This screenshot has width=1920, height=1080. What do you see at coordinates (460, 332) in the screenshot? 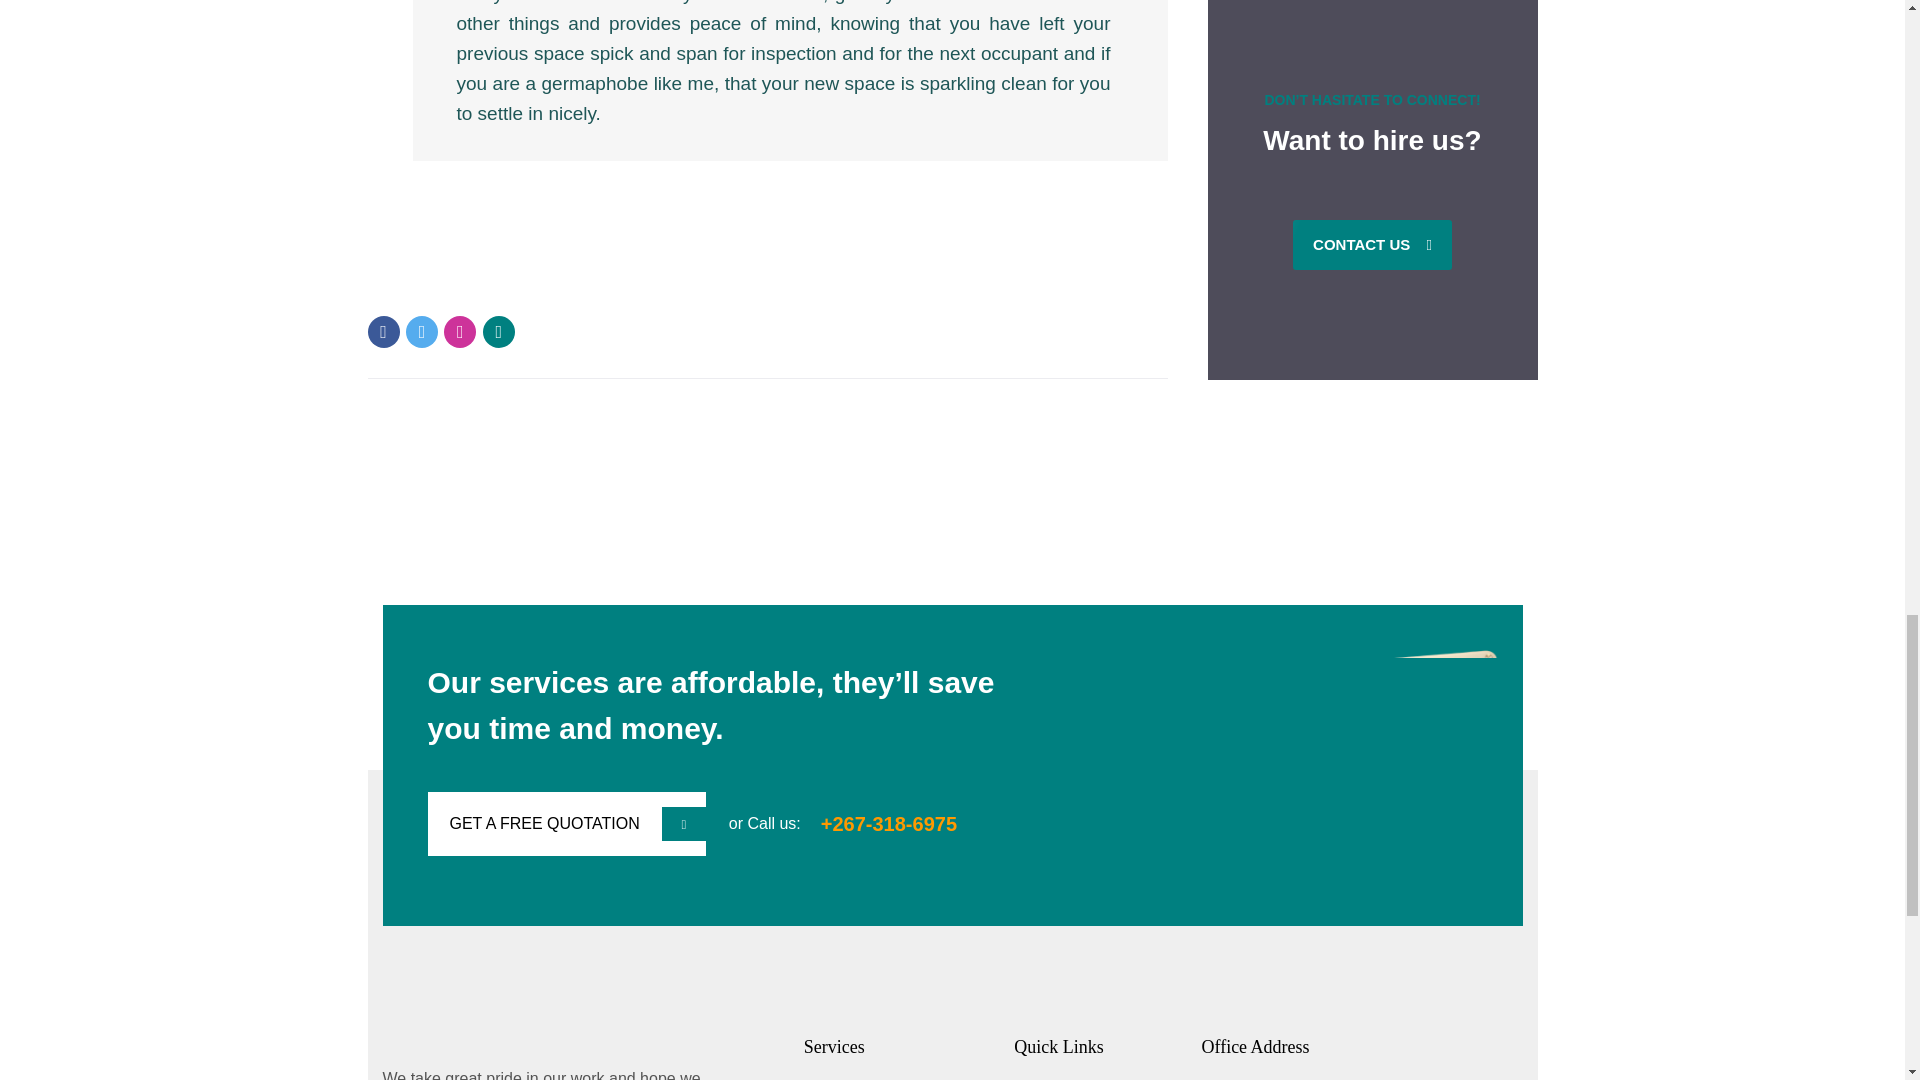
I see `Pinterest` at bounding box center [460, 332].